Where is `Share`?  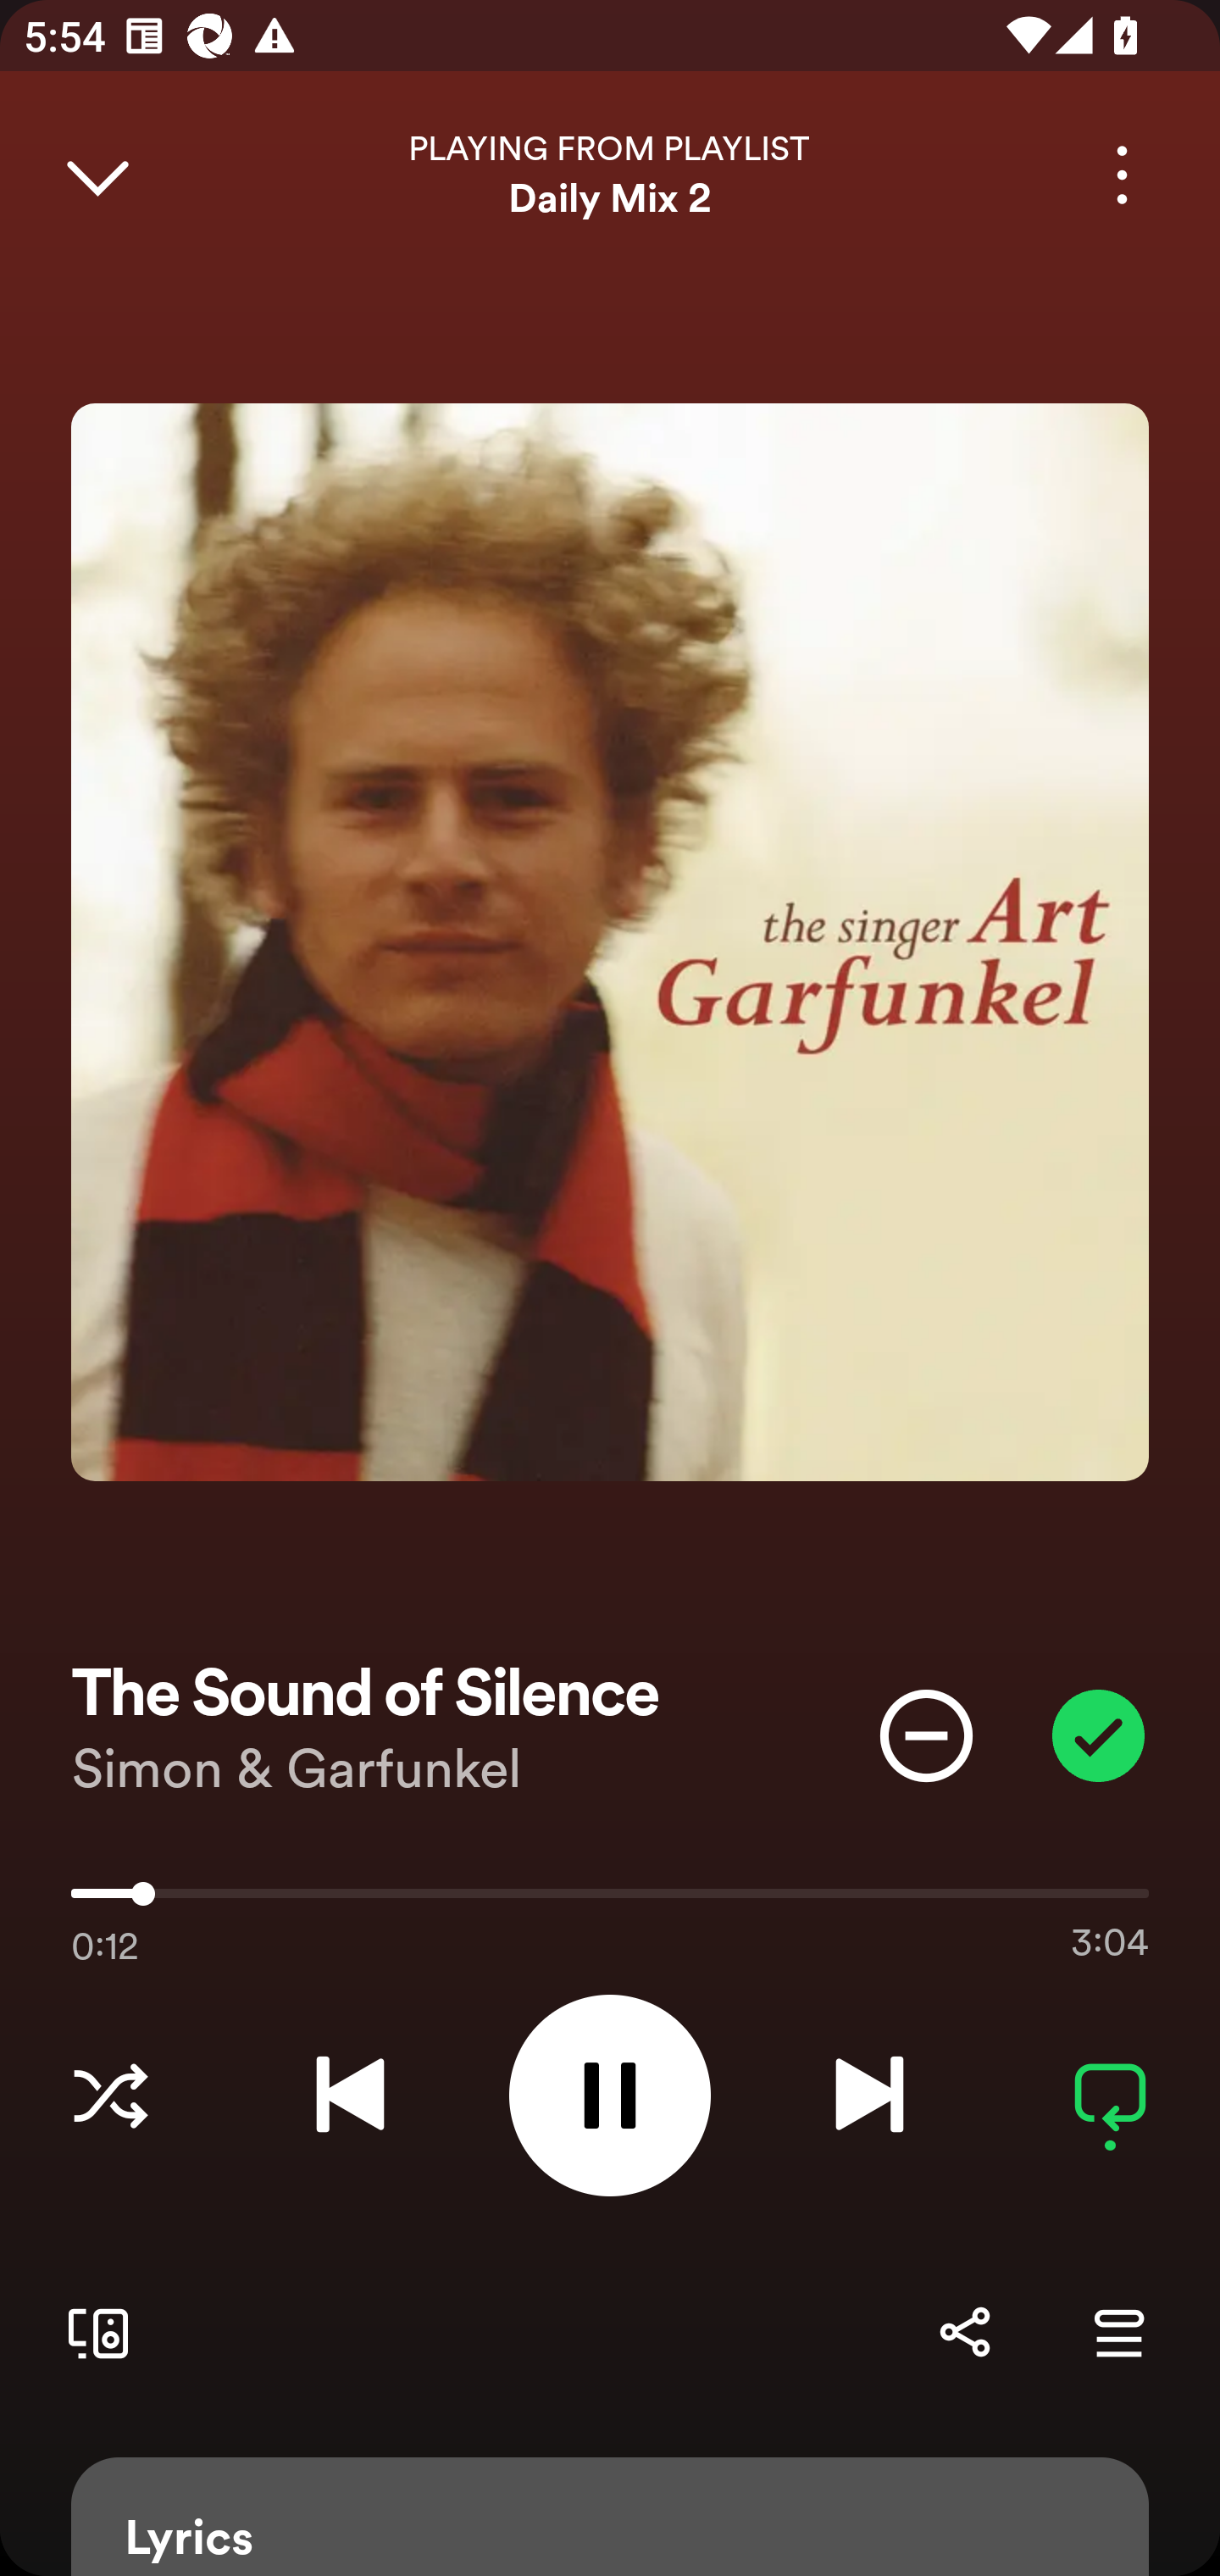
Share is located at coordinates (964, 2332).